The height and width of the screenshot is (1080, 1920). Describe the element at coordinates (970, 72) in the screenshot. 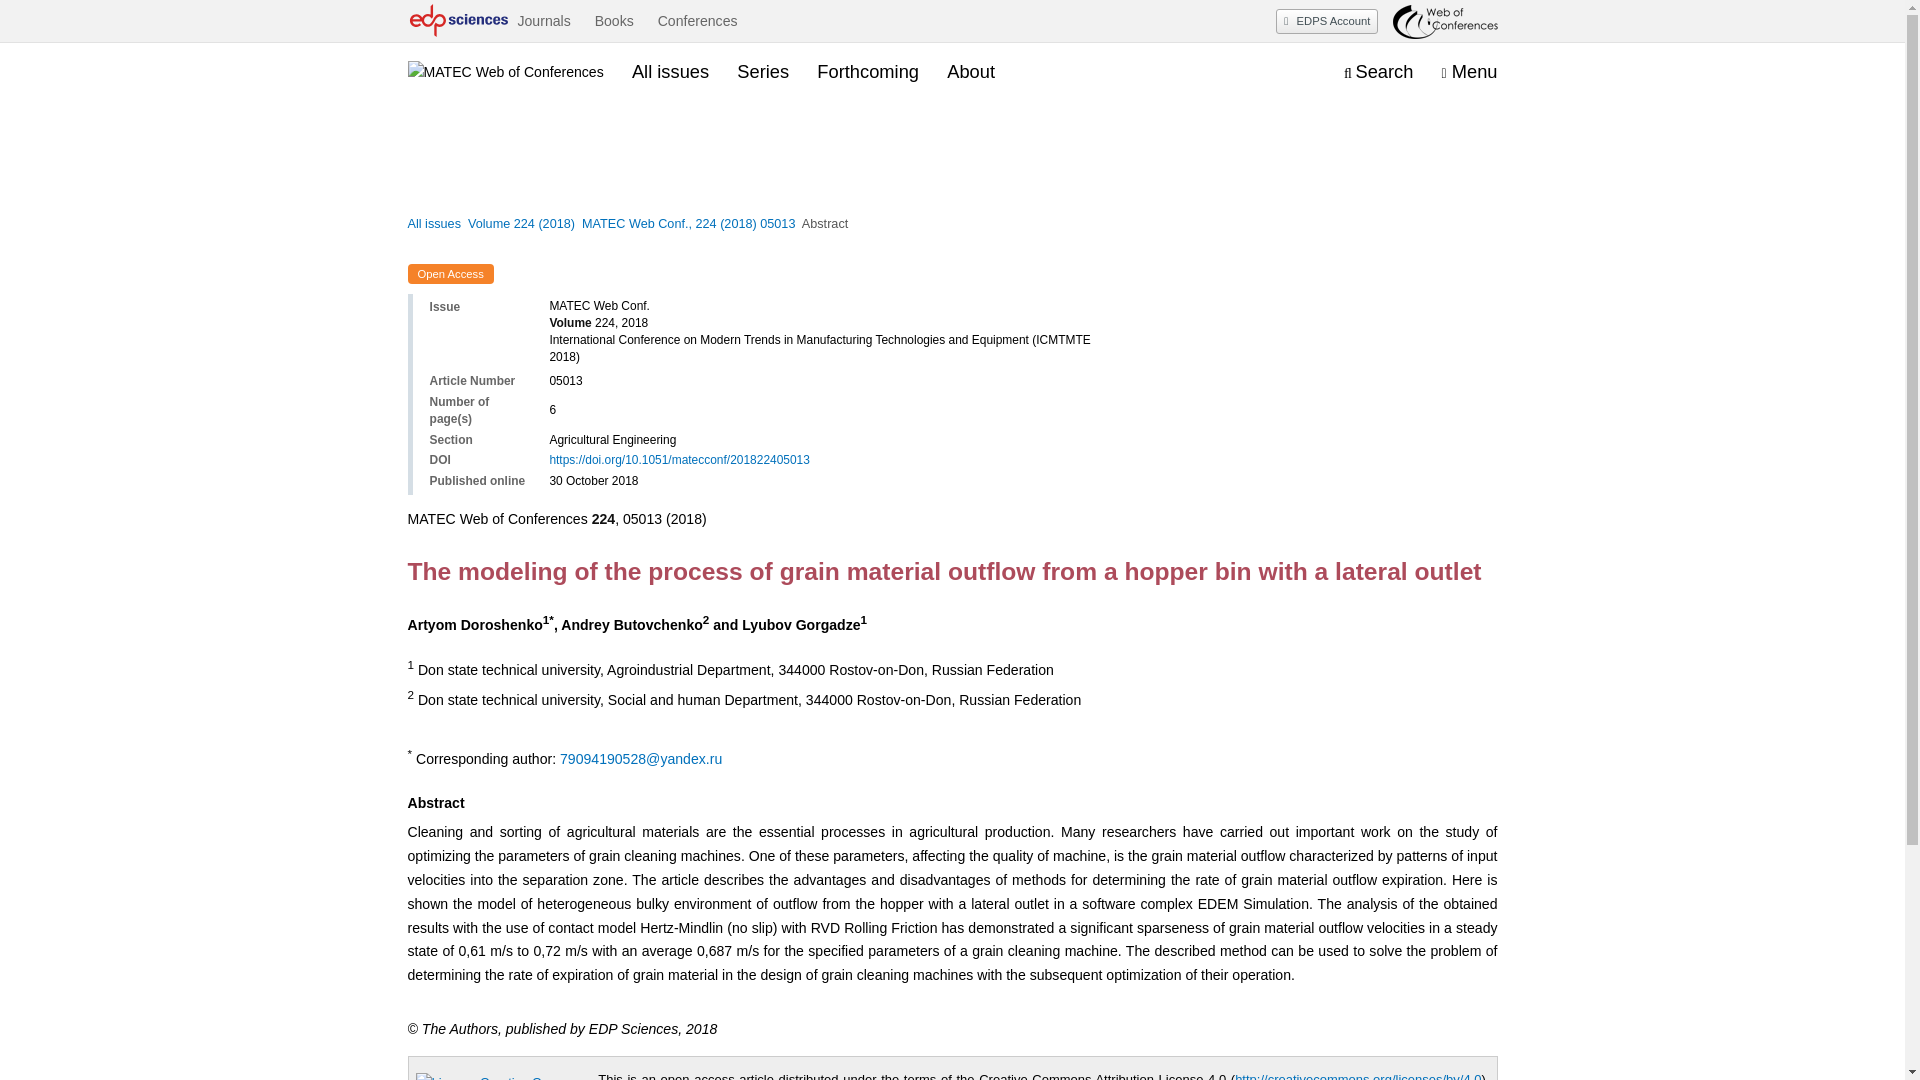

I see `About` at that location.